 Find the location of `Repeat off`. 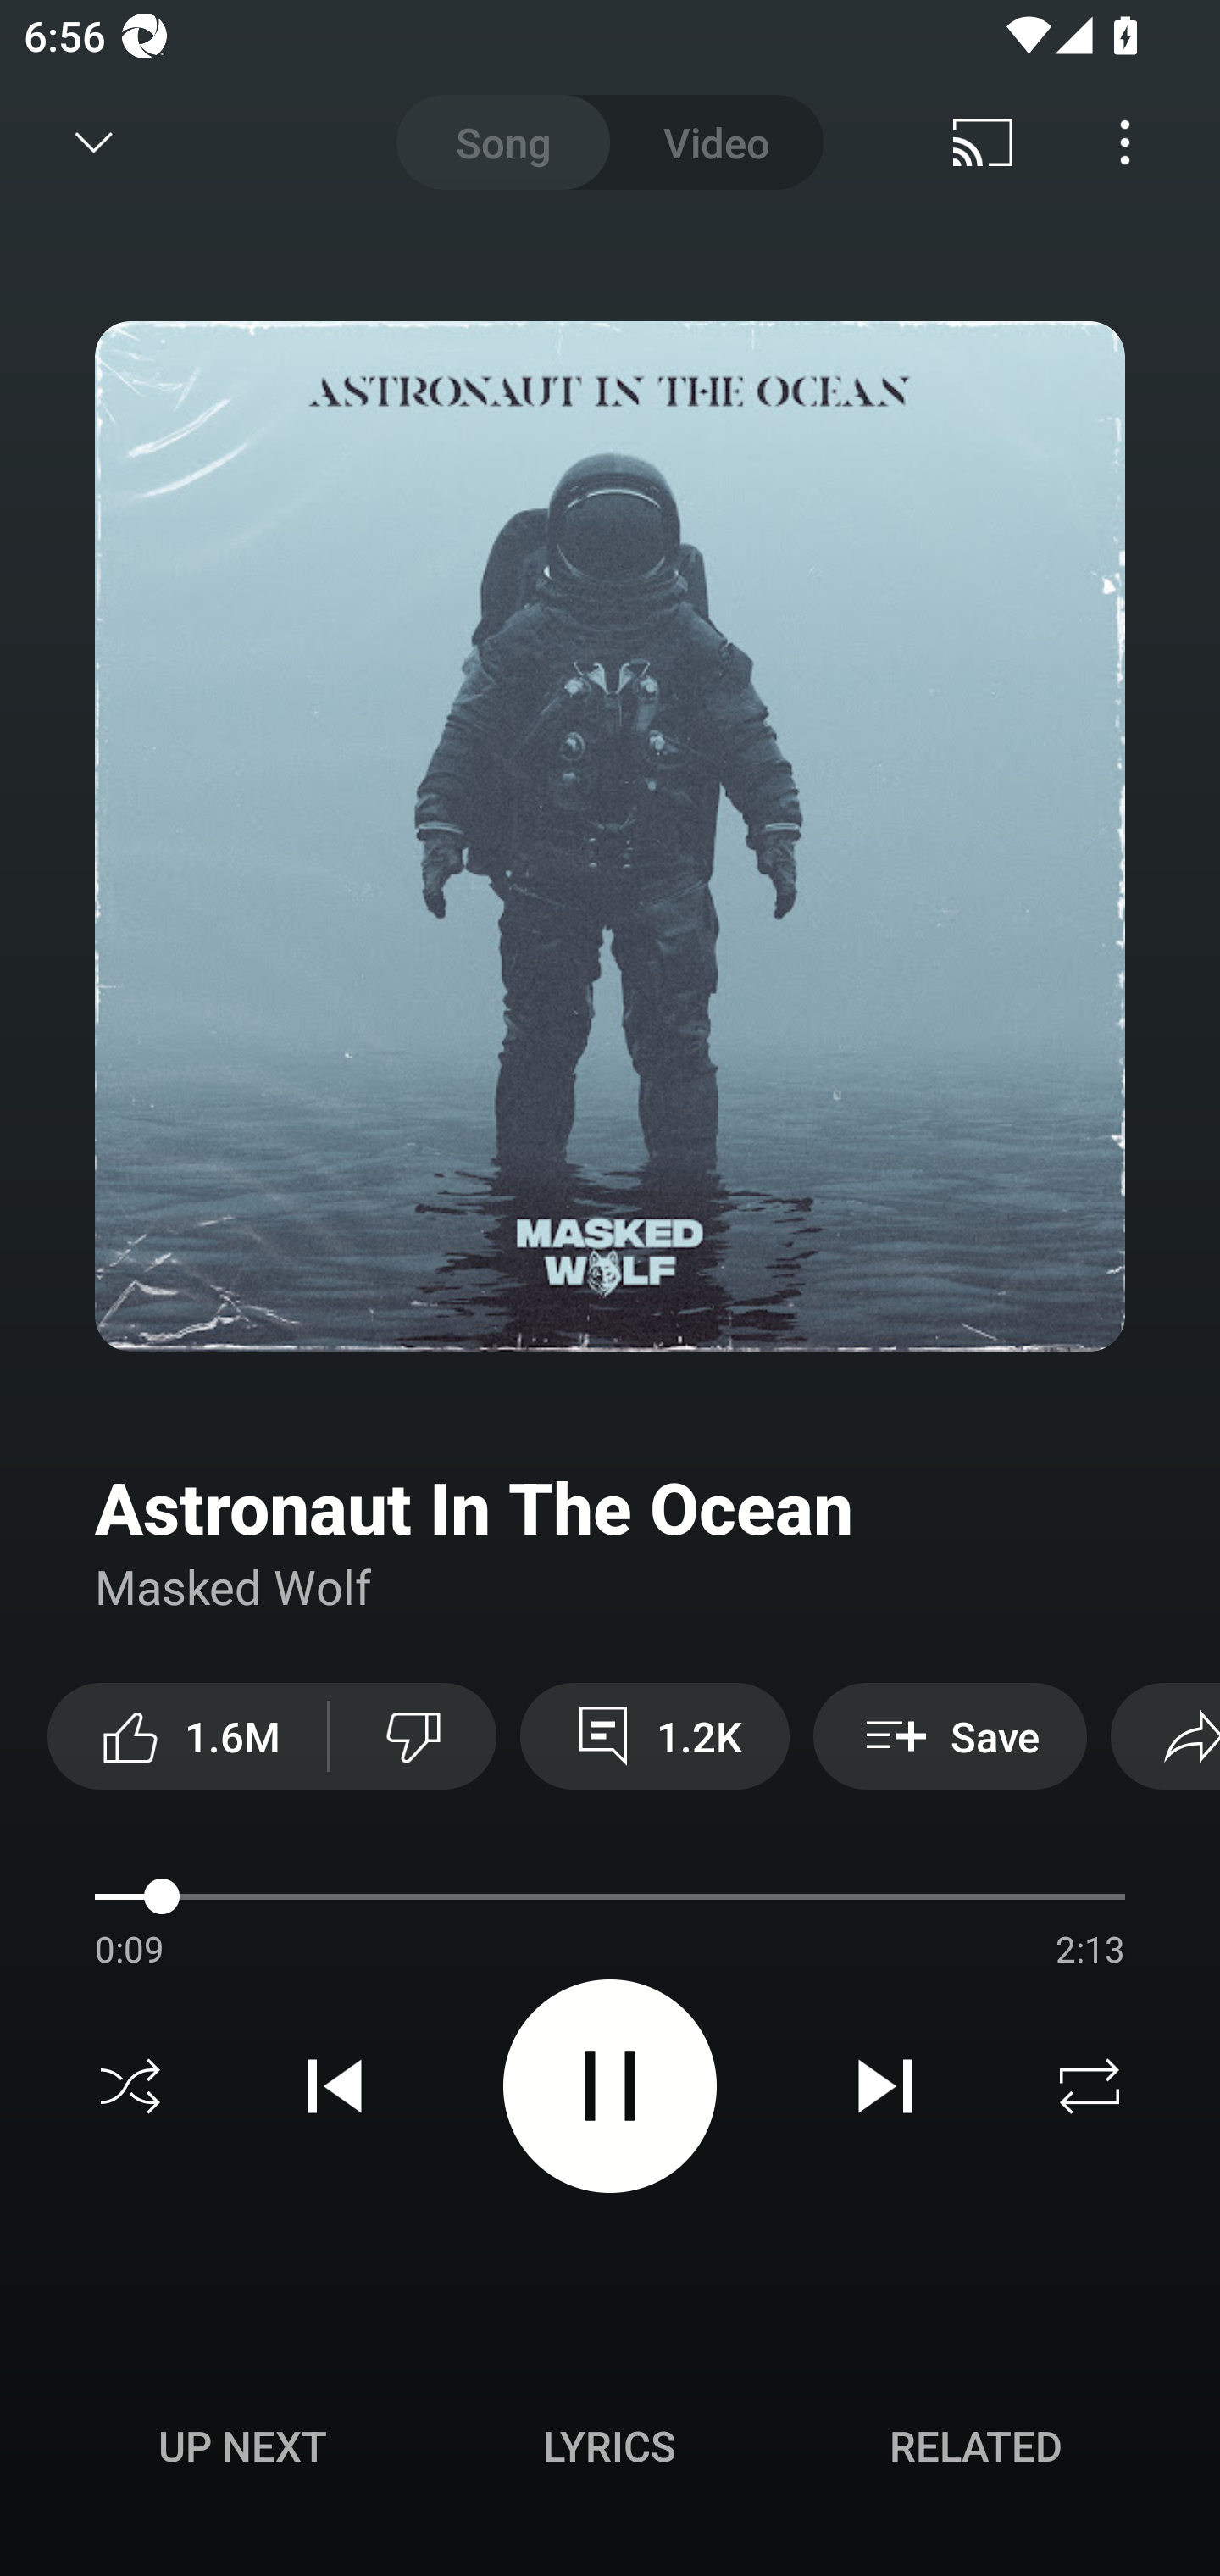

Repeat off is located at coordinates (1090, 2086).